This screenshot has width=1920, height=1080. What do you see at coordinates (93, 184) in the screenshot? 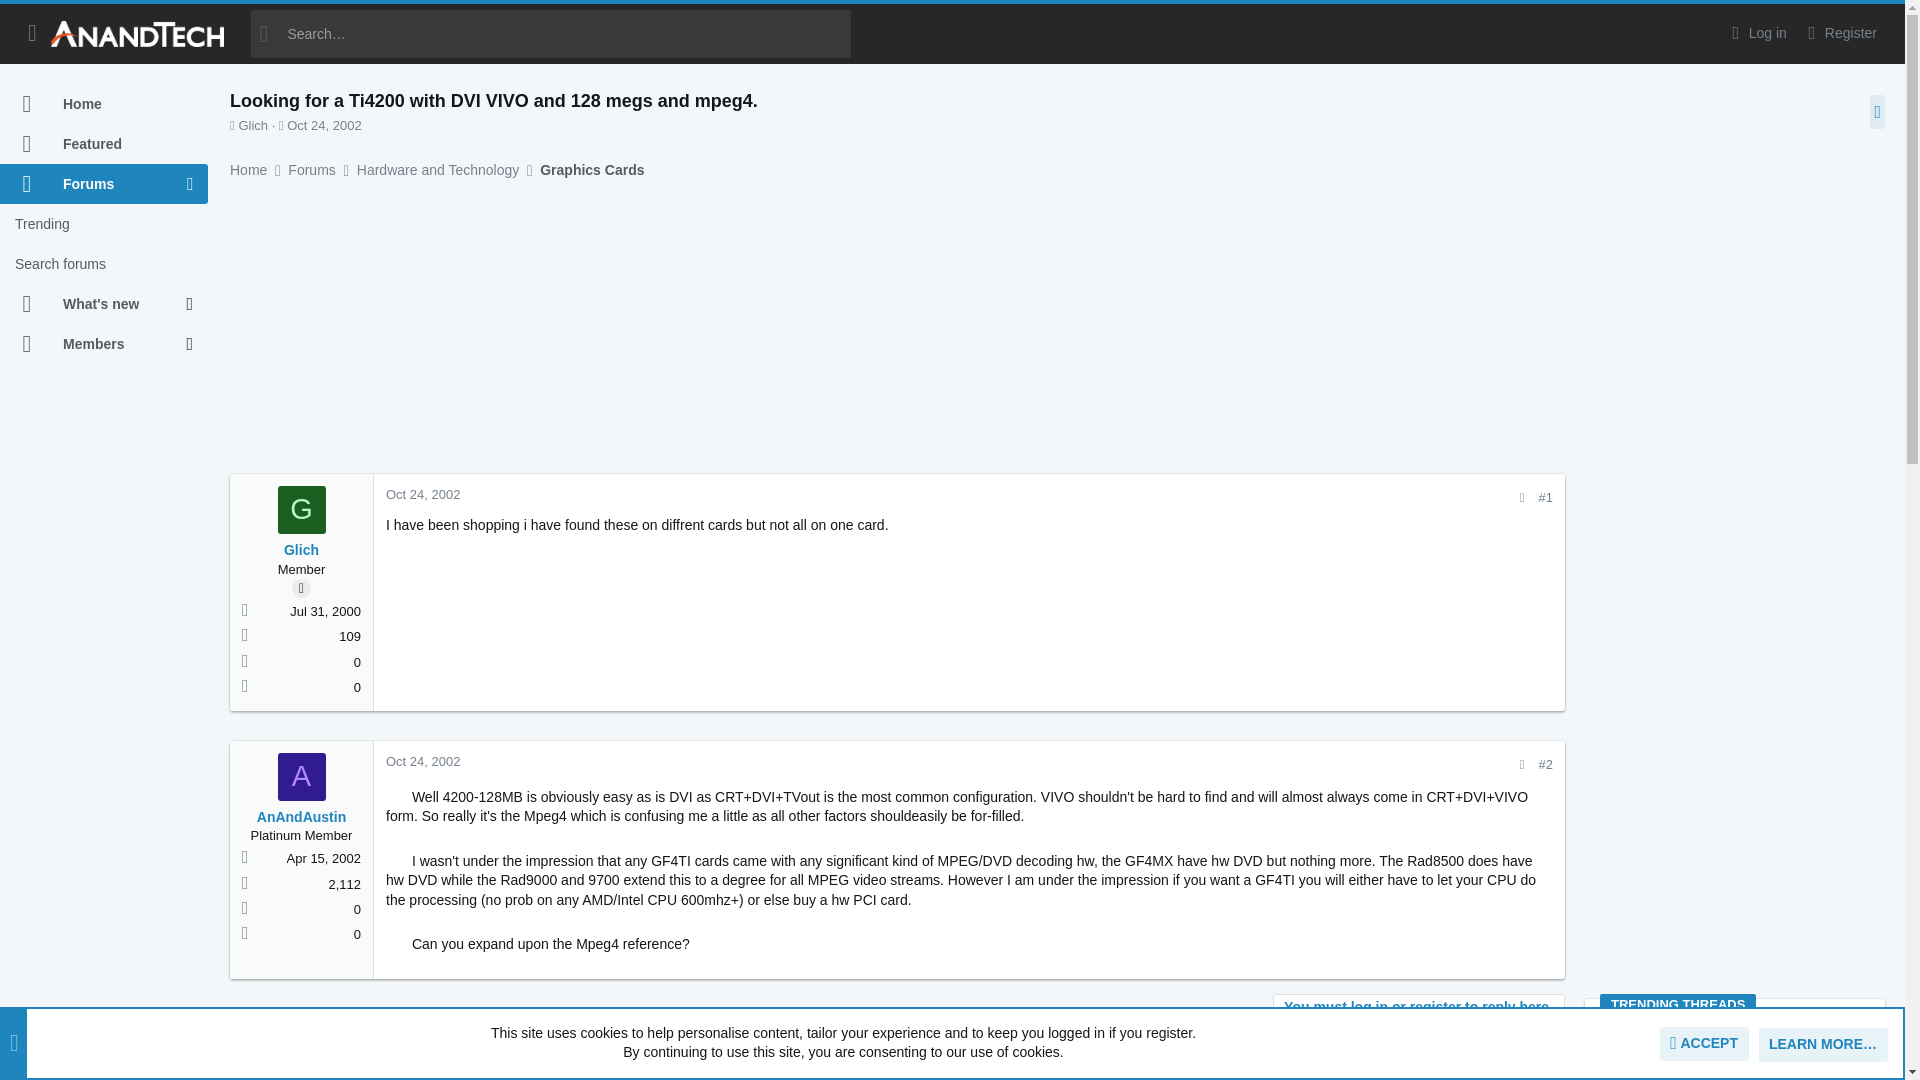
I see `Forums` at bounding box center [93, 184].